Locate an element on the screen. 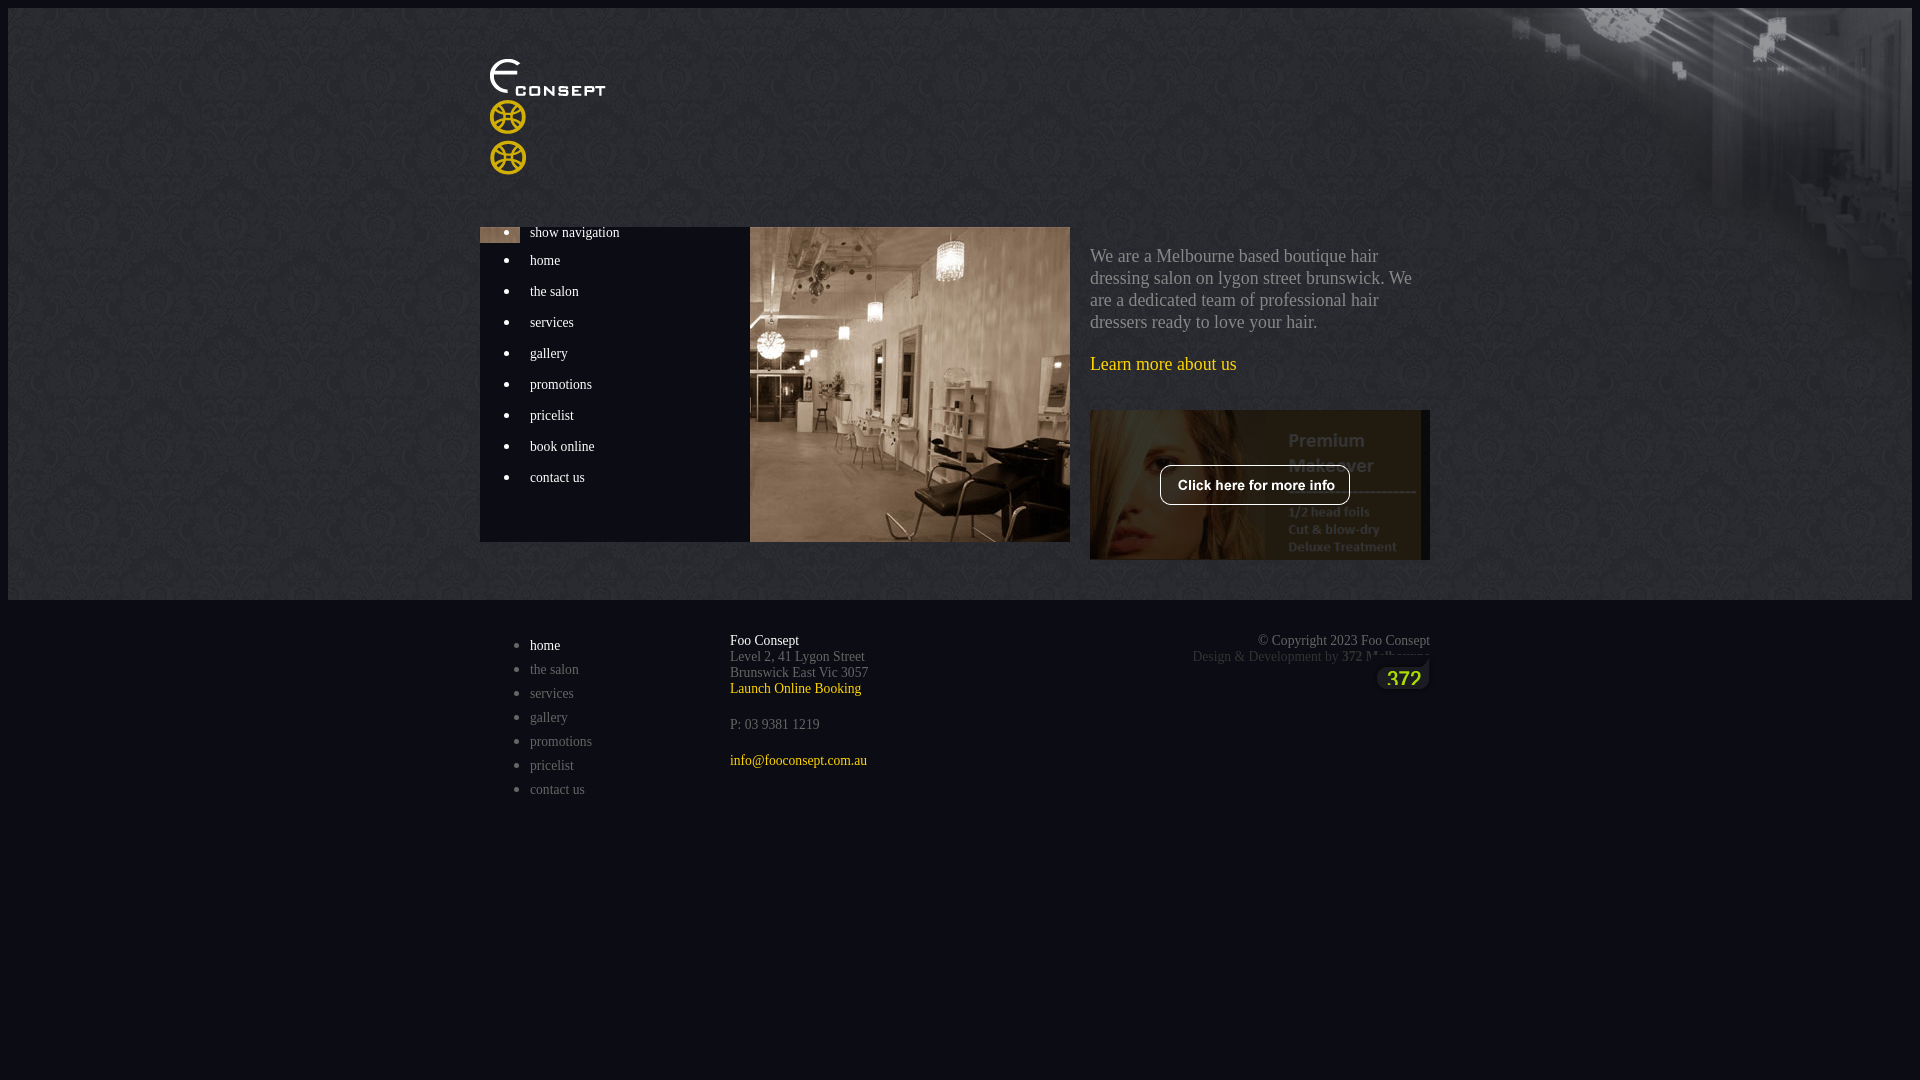 The height and width of the screenshot is (1080, 1920). contact us is located at coordinates (558, 790).